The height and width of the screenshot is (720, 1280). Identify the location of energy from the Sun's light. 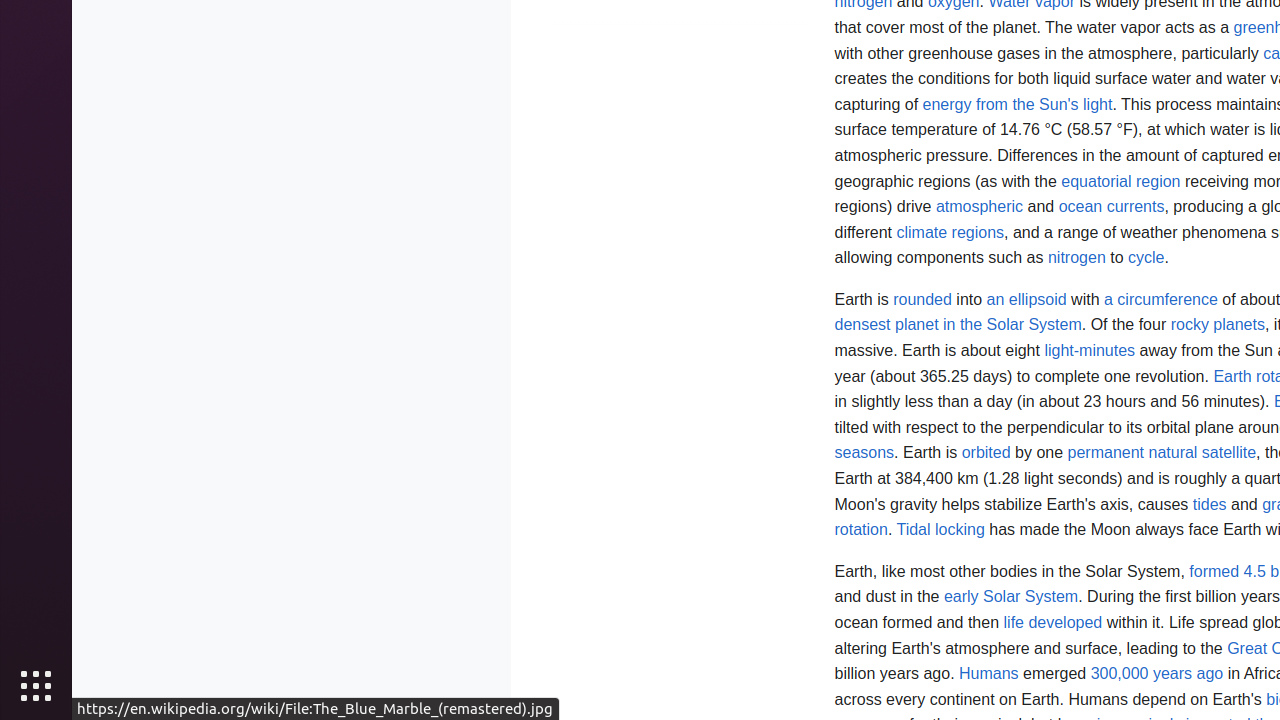
(1018, 104).